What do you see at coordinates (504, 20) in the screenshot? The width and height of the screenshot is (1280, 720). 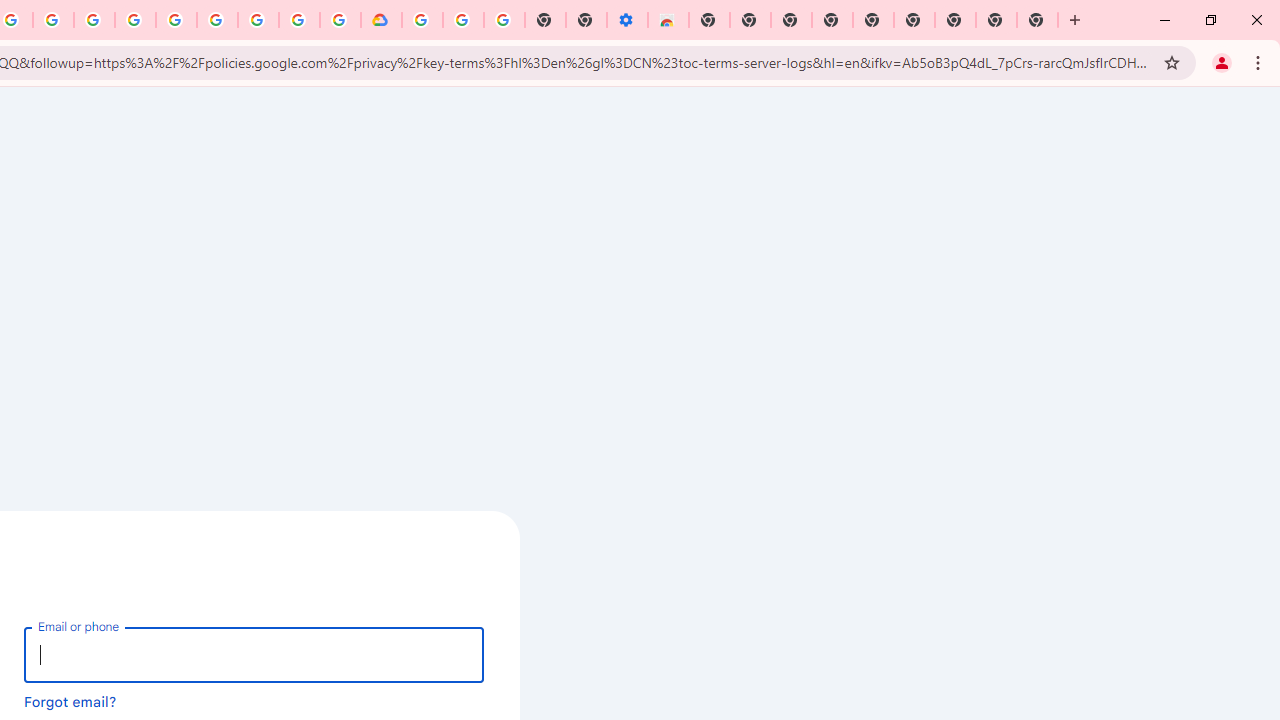 I see `Turn cookies on or off - Computer - Google Account Help` at bounding box center [504, 20].